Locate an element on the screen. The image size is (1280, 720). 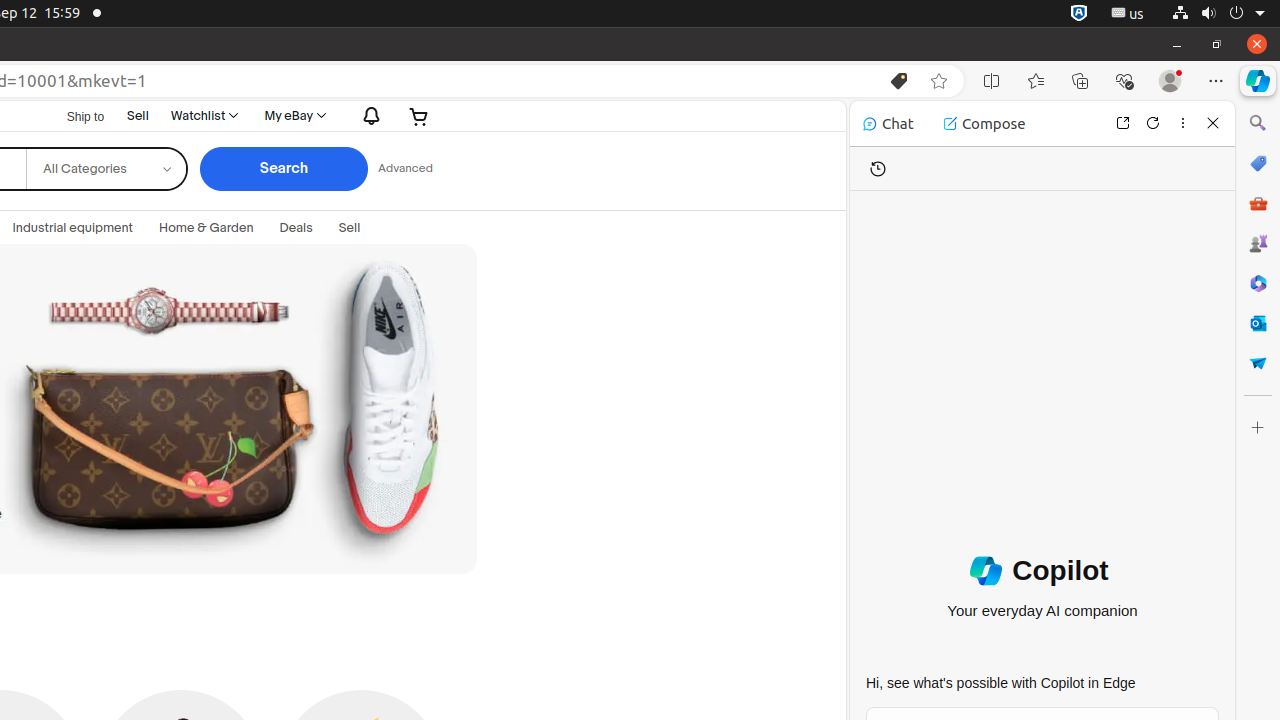
Profile 1 Profile, Please sign in is located at coordinates (1170, 81).